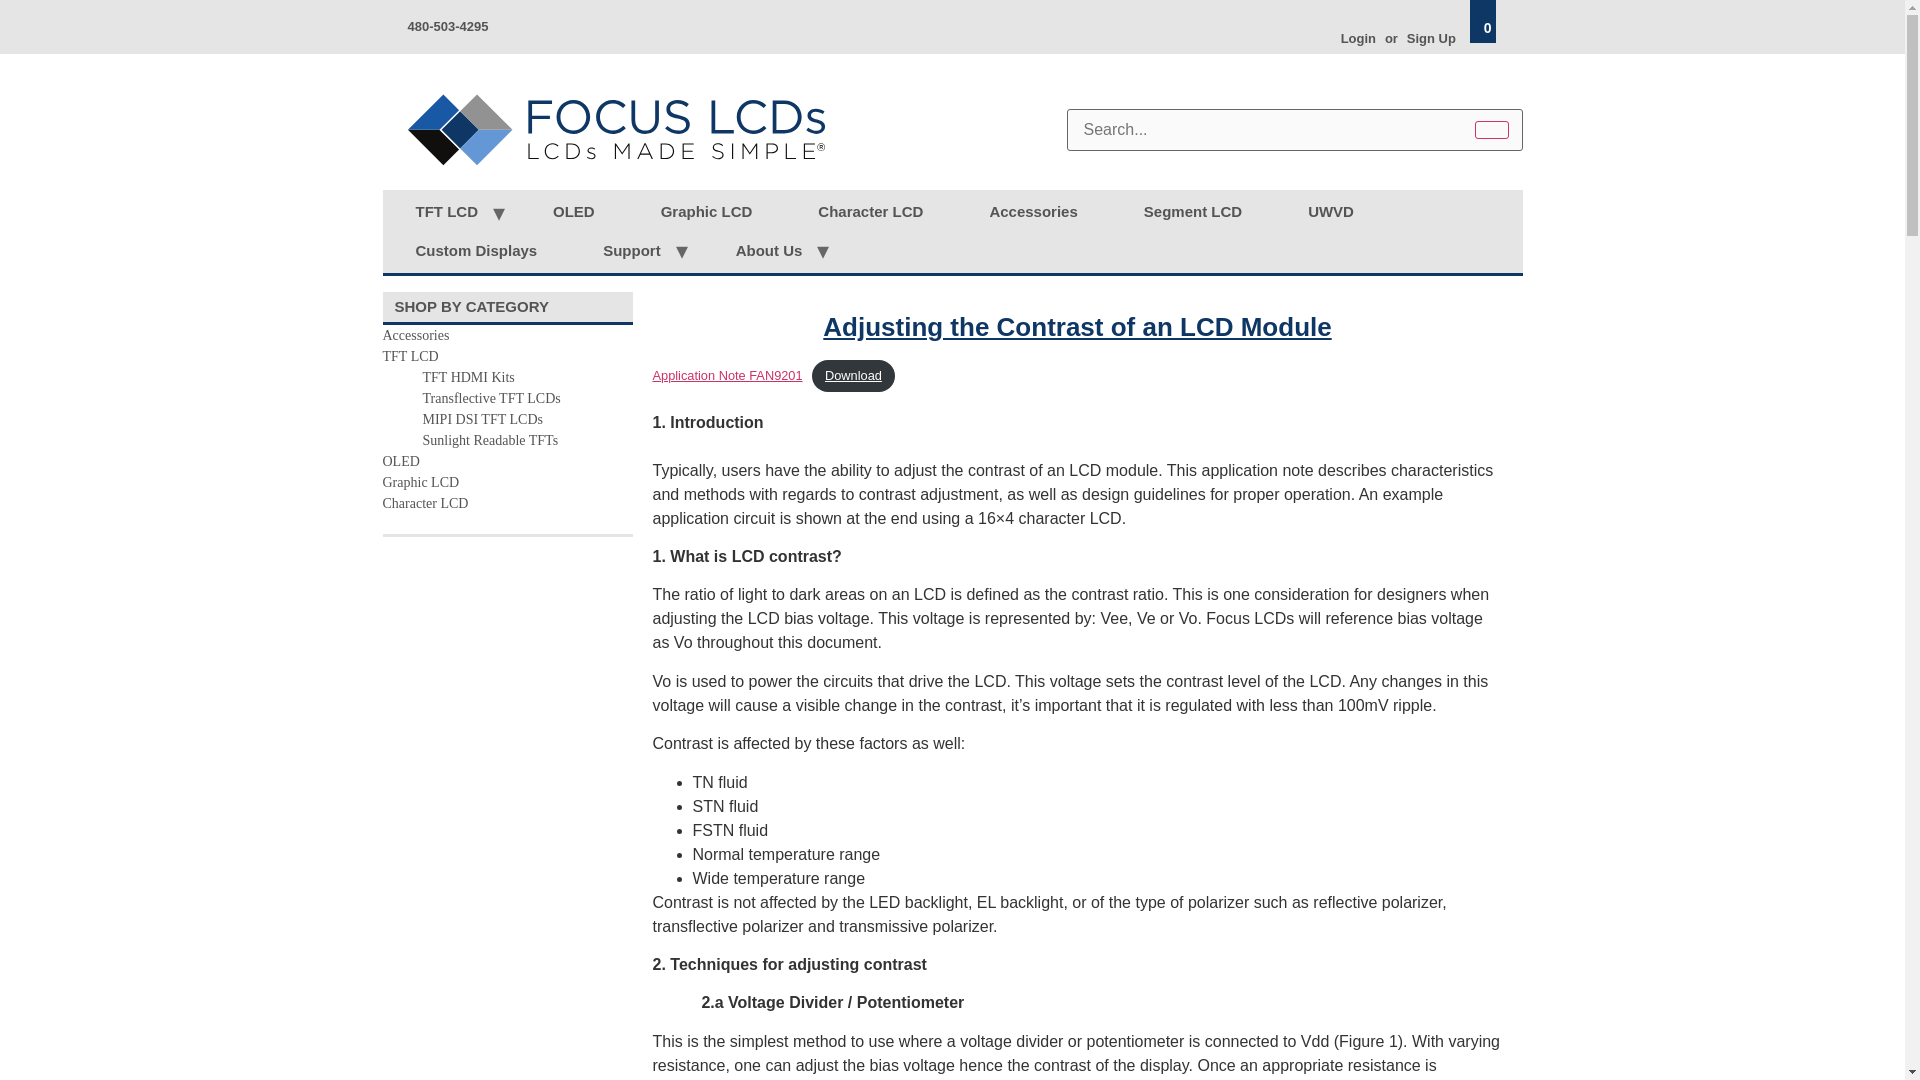  I want to click on Accessories, so click(1032, 212).